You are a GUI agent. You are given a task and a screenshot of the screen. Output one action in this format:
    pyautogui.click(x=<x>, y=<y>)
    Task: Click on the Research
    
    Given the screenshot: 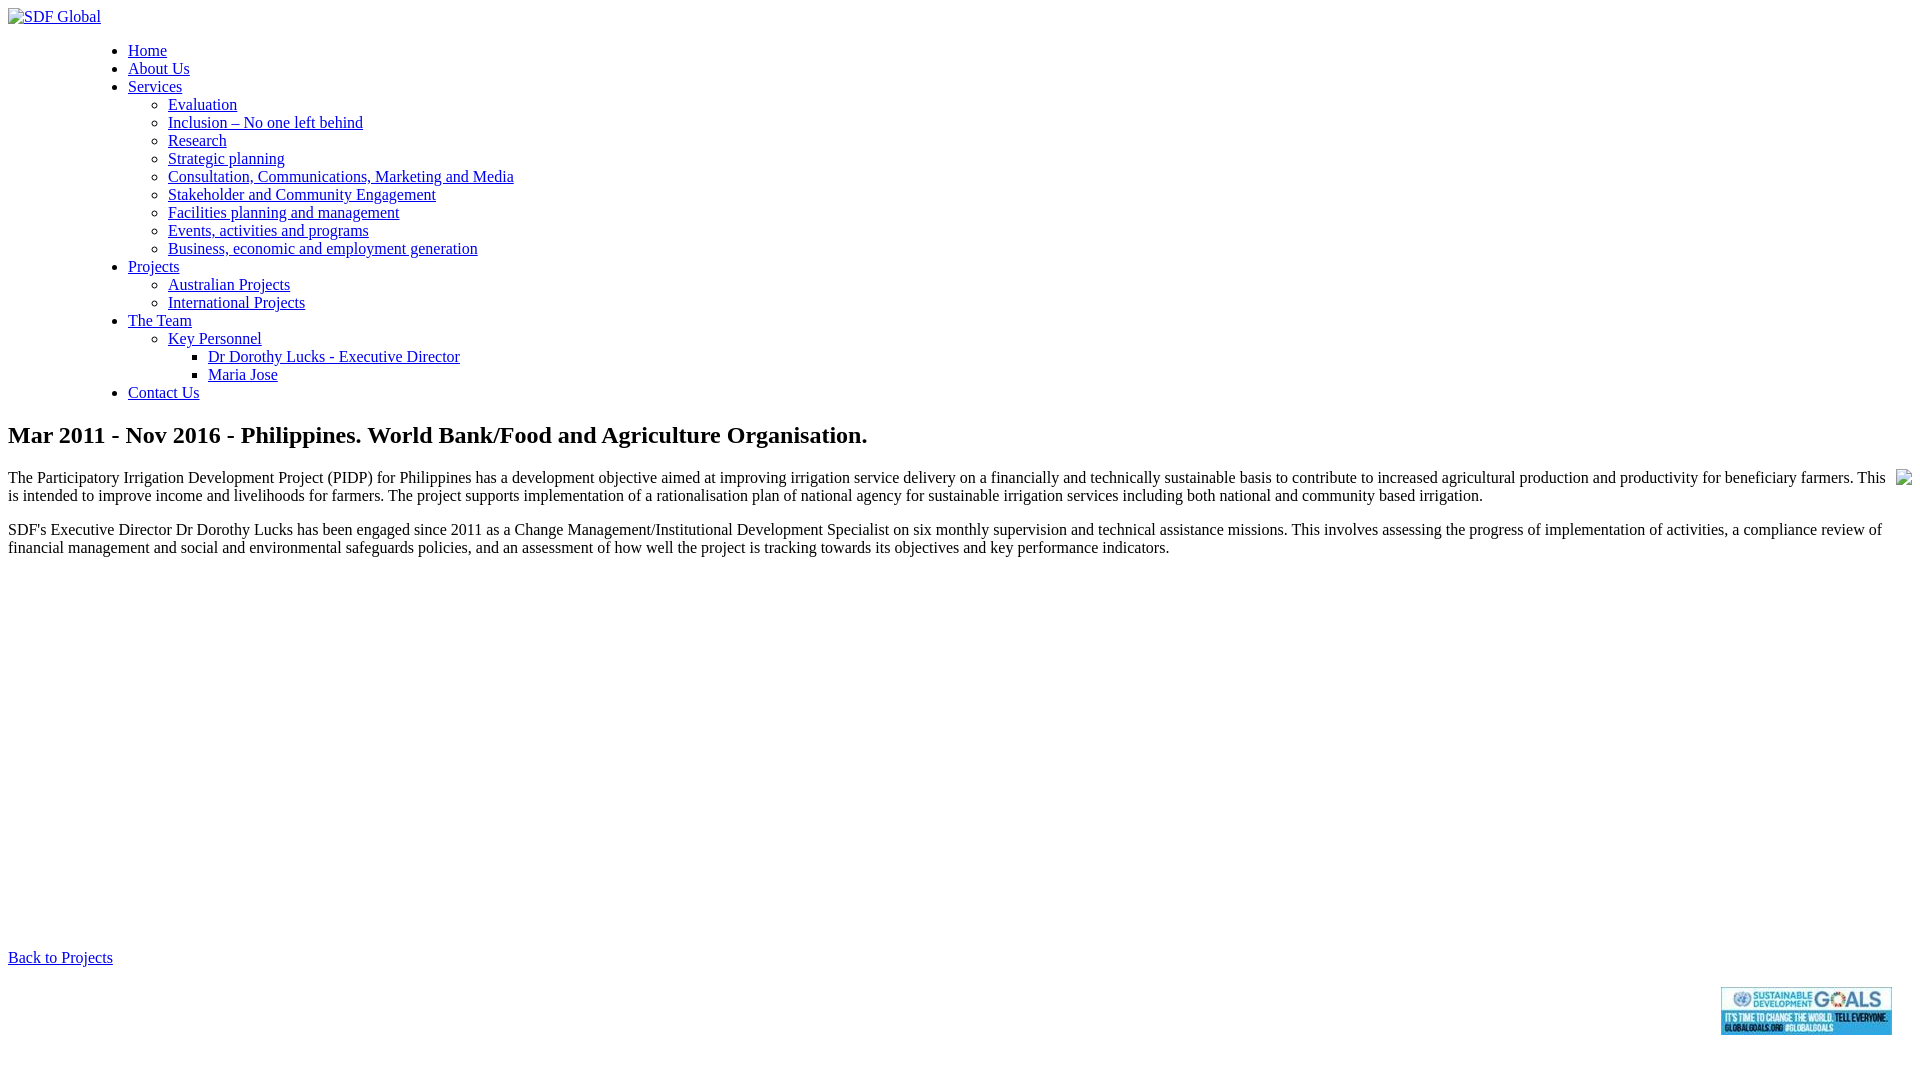 What is the action you would take?
    pyautogui.click(x=198, y=140)
    